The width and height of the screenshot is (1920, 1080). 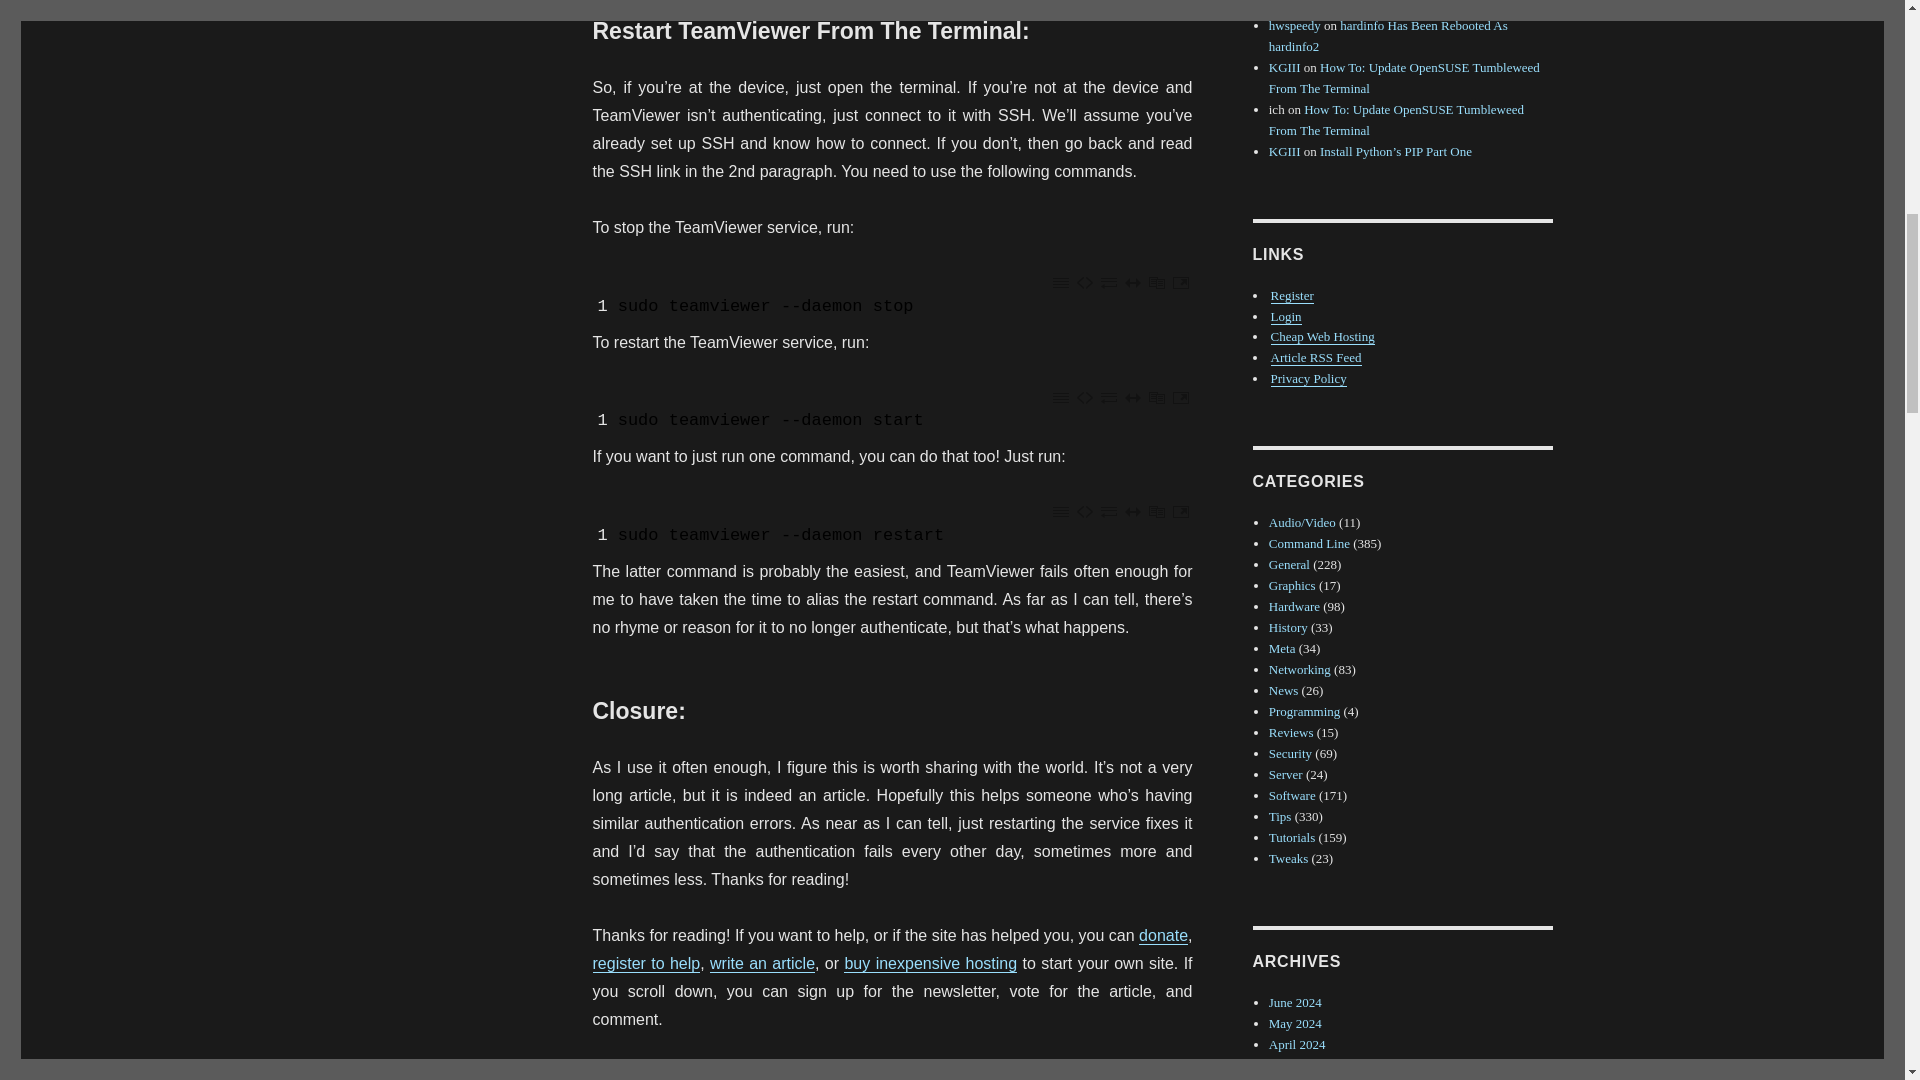 What do you see at coordinates (1108, 282) in the screenshot?
I see `Toggle Line Wrap` at bounding box center [1108, 282].